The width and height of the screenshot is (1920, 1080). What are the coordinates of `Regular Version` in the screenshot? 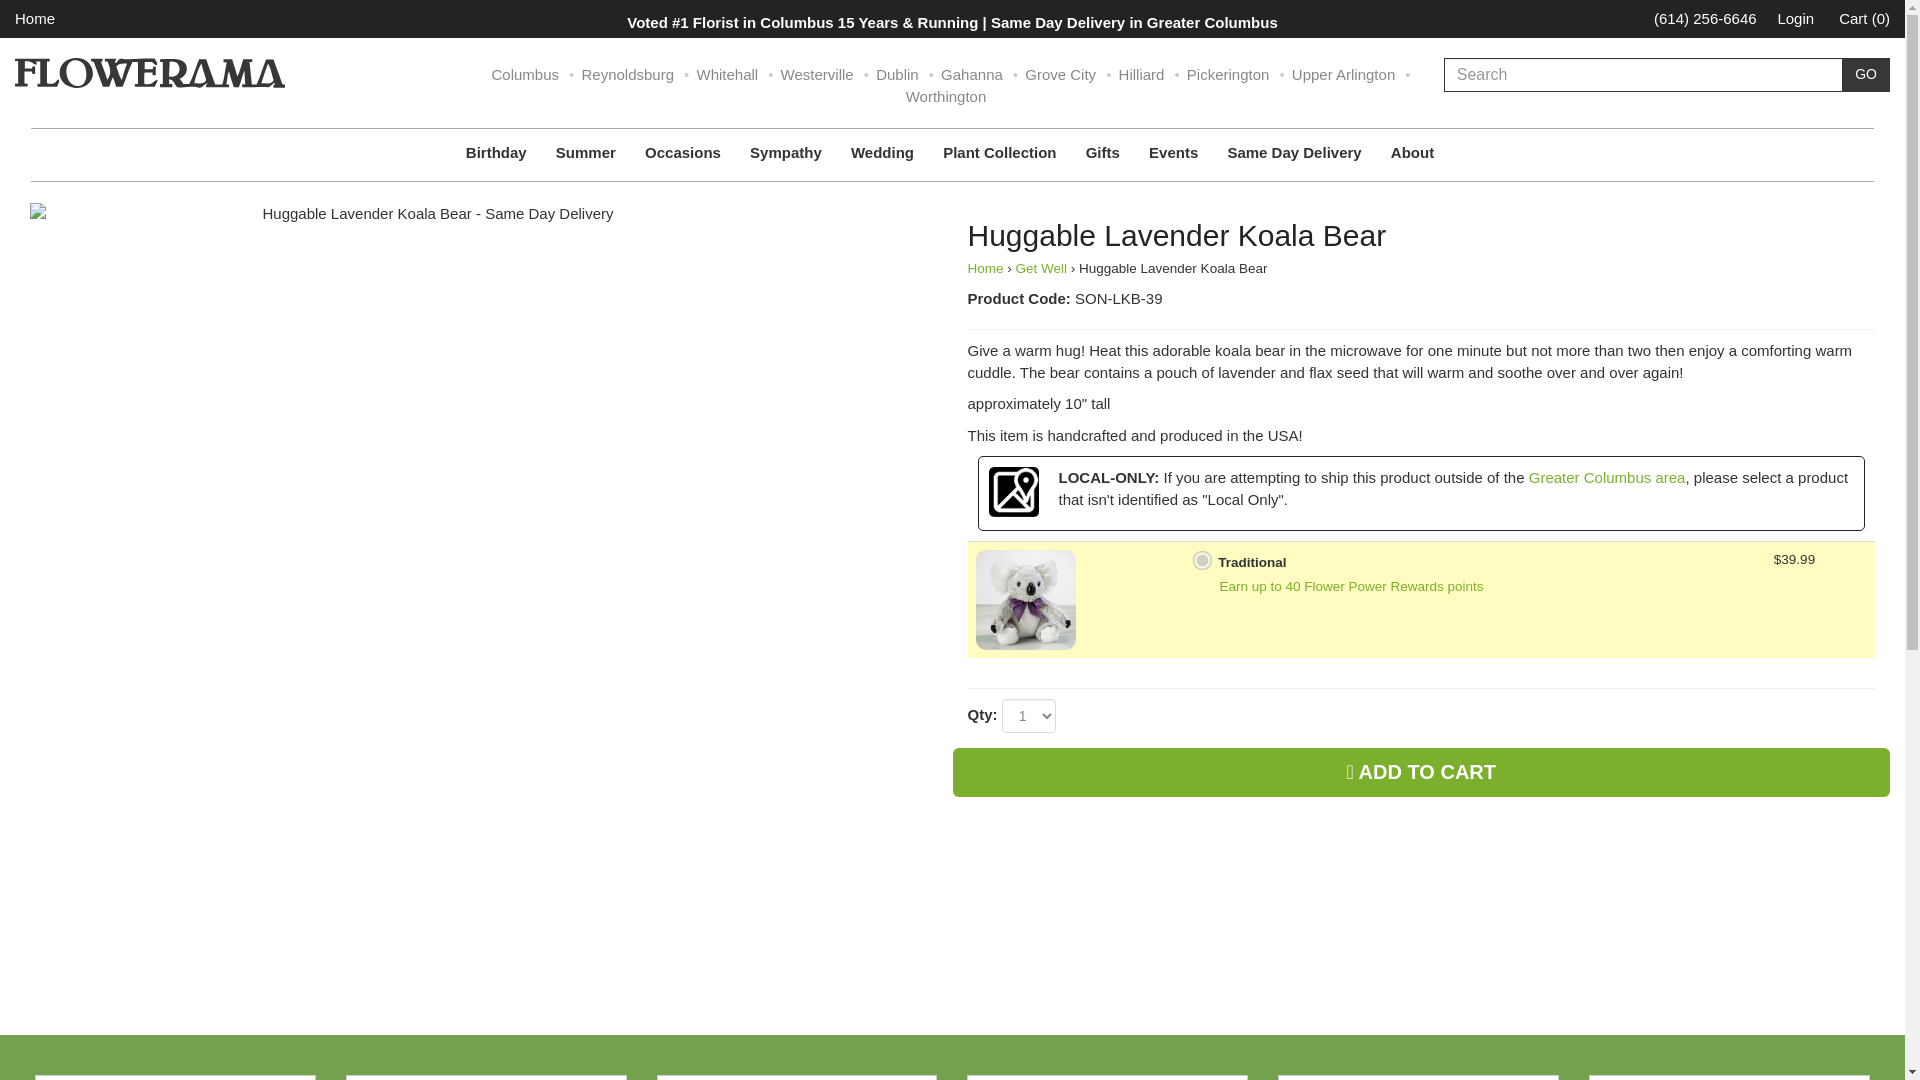 It's located at (1025, 598).